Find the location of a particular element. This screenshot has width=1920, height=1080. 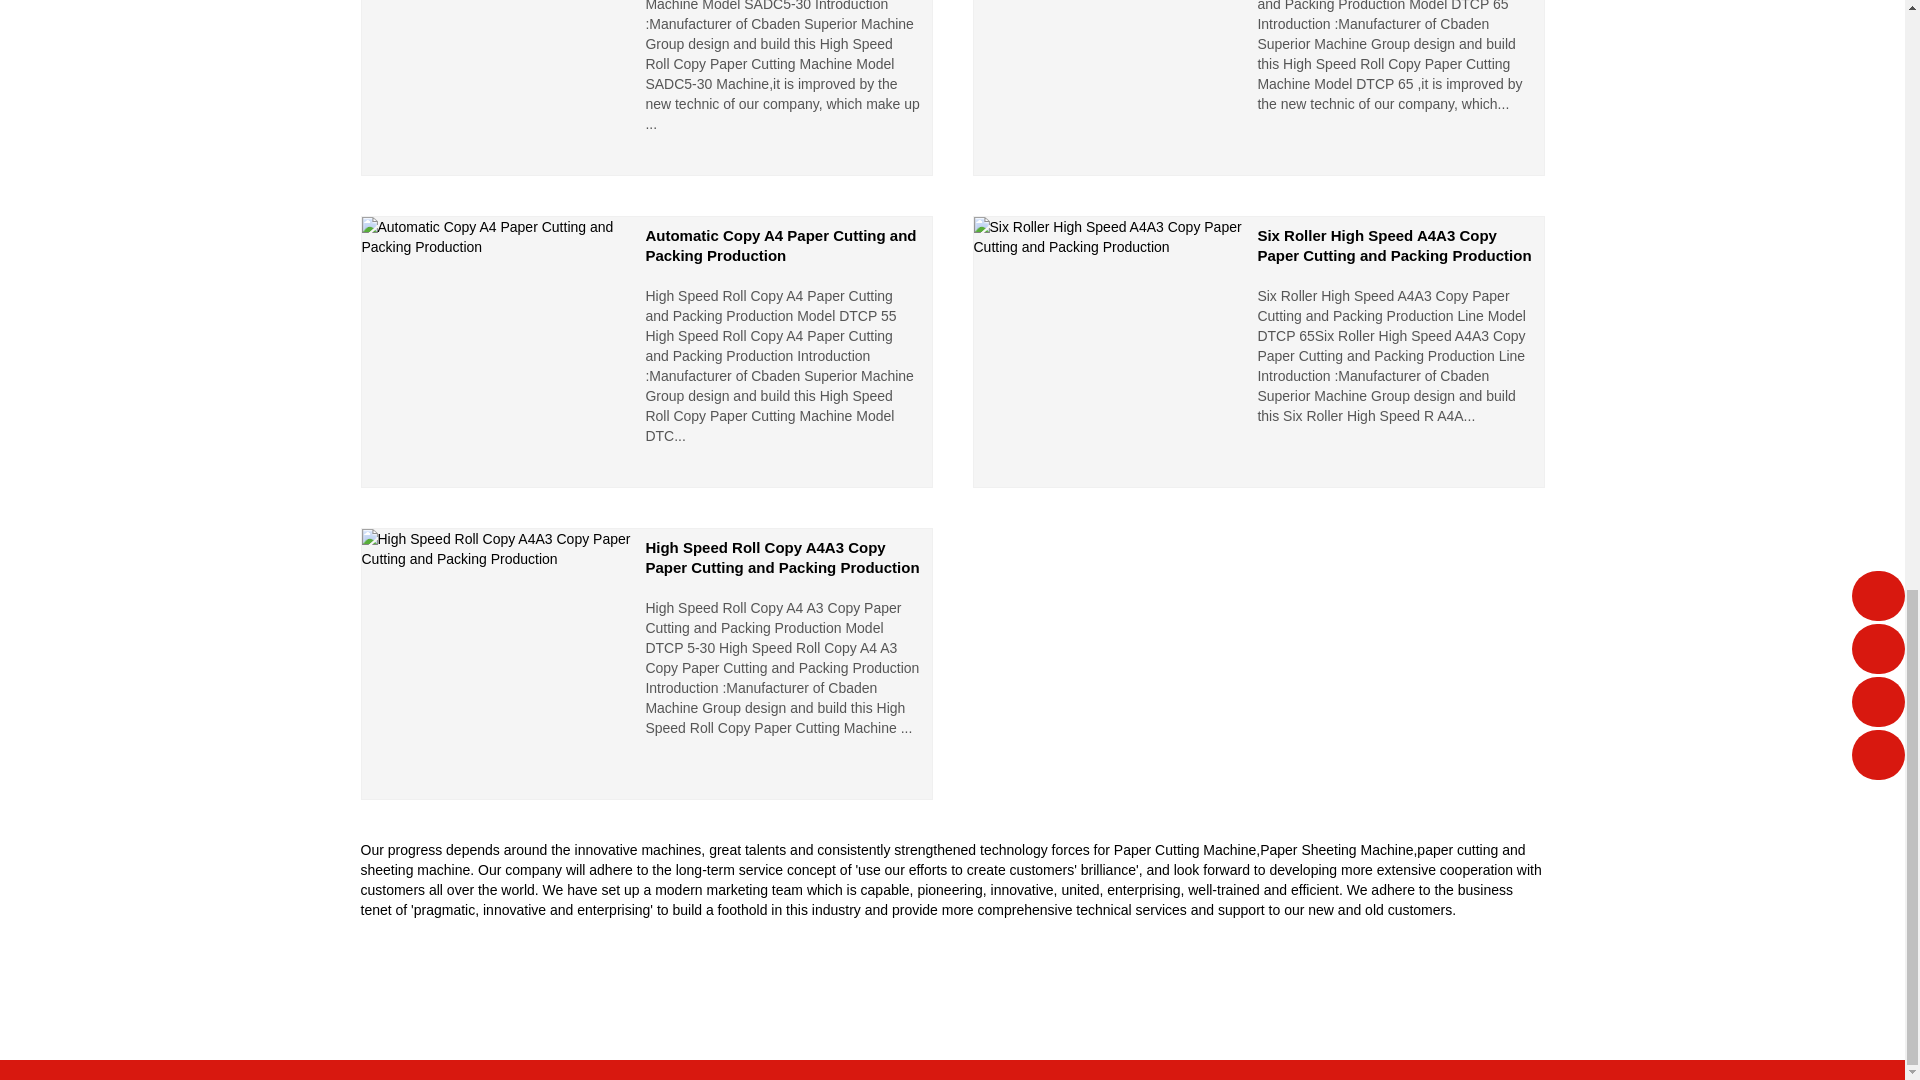

High Speed Roll Copy A4 Paper Cutting and Packing Production is located at coordinates (1257, 88).